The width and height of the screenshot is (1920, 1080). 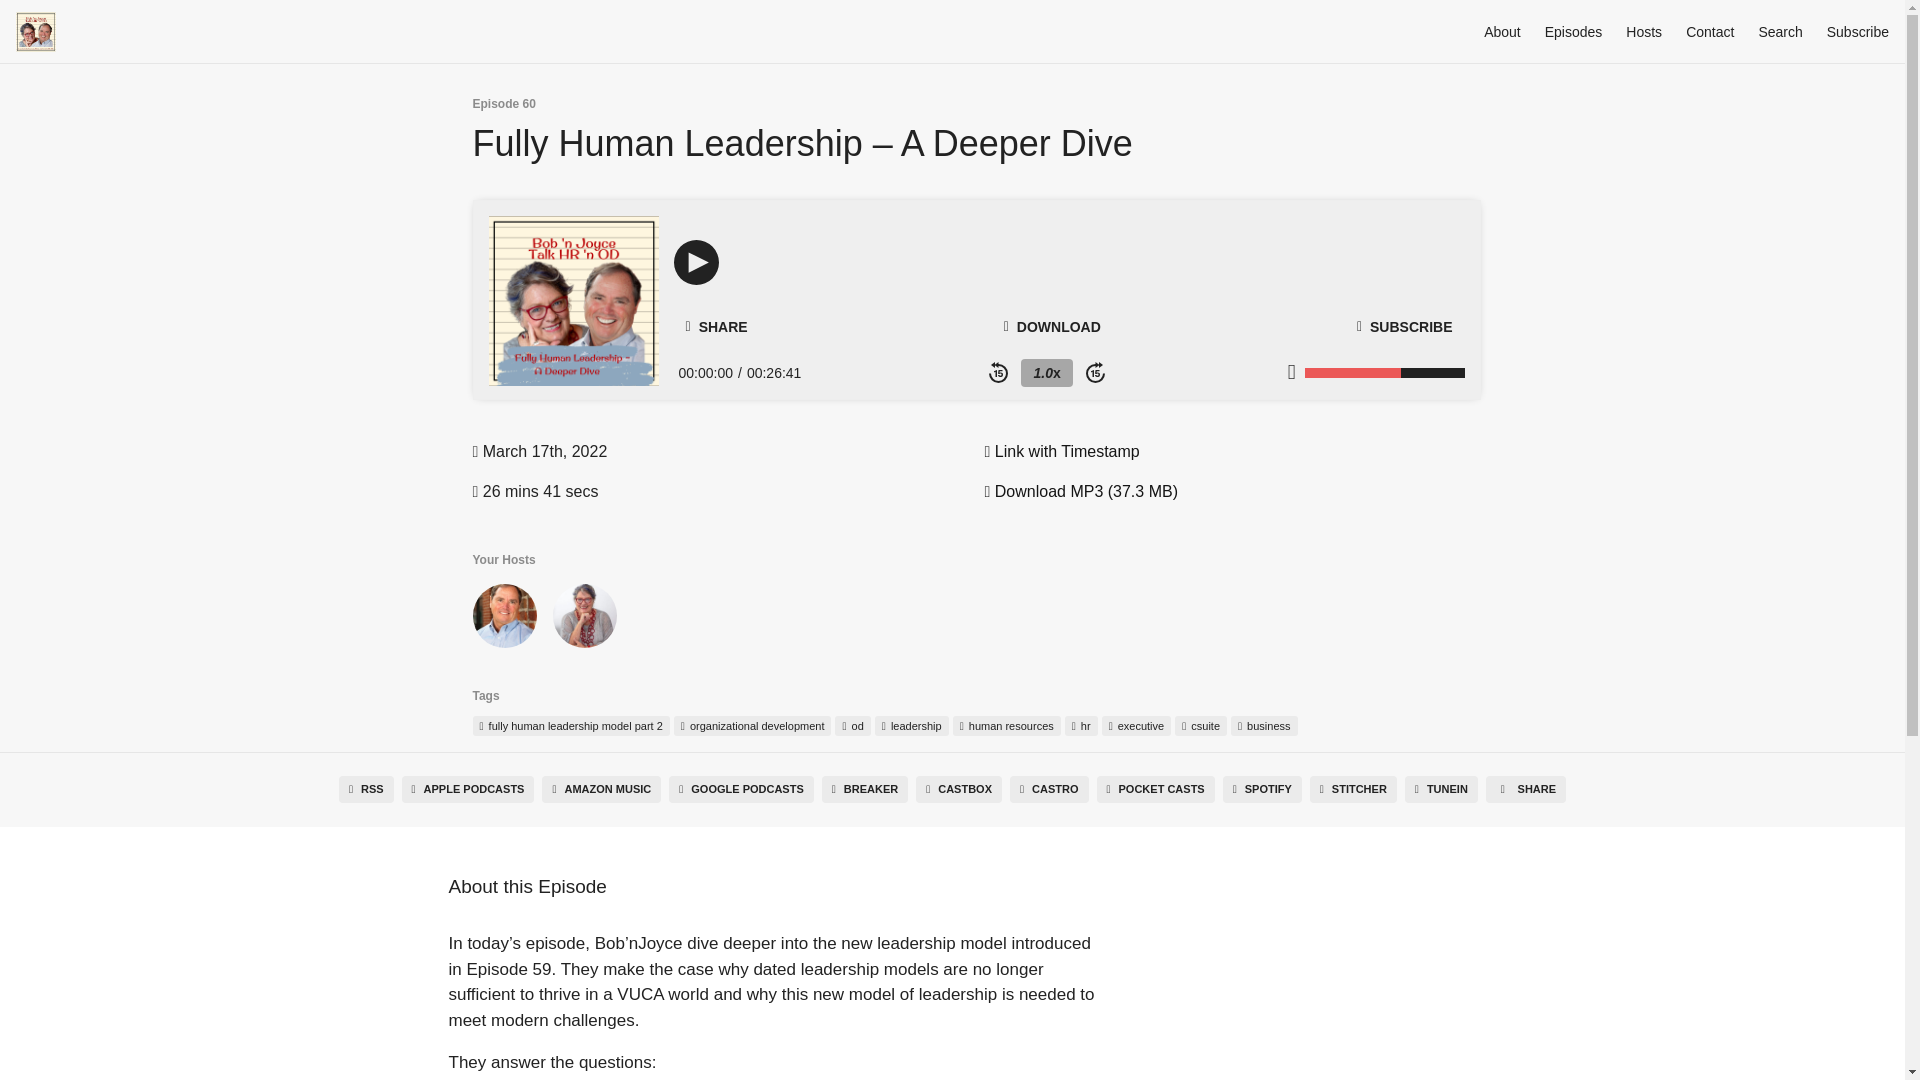 I want to click on RSS, so click(x=366, y=790).